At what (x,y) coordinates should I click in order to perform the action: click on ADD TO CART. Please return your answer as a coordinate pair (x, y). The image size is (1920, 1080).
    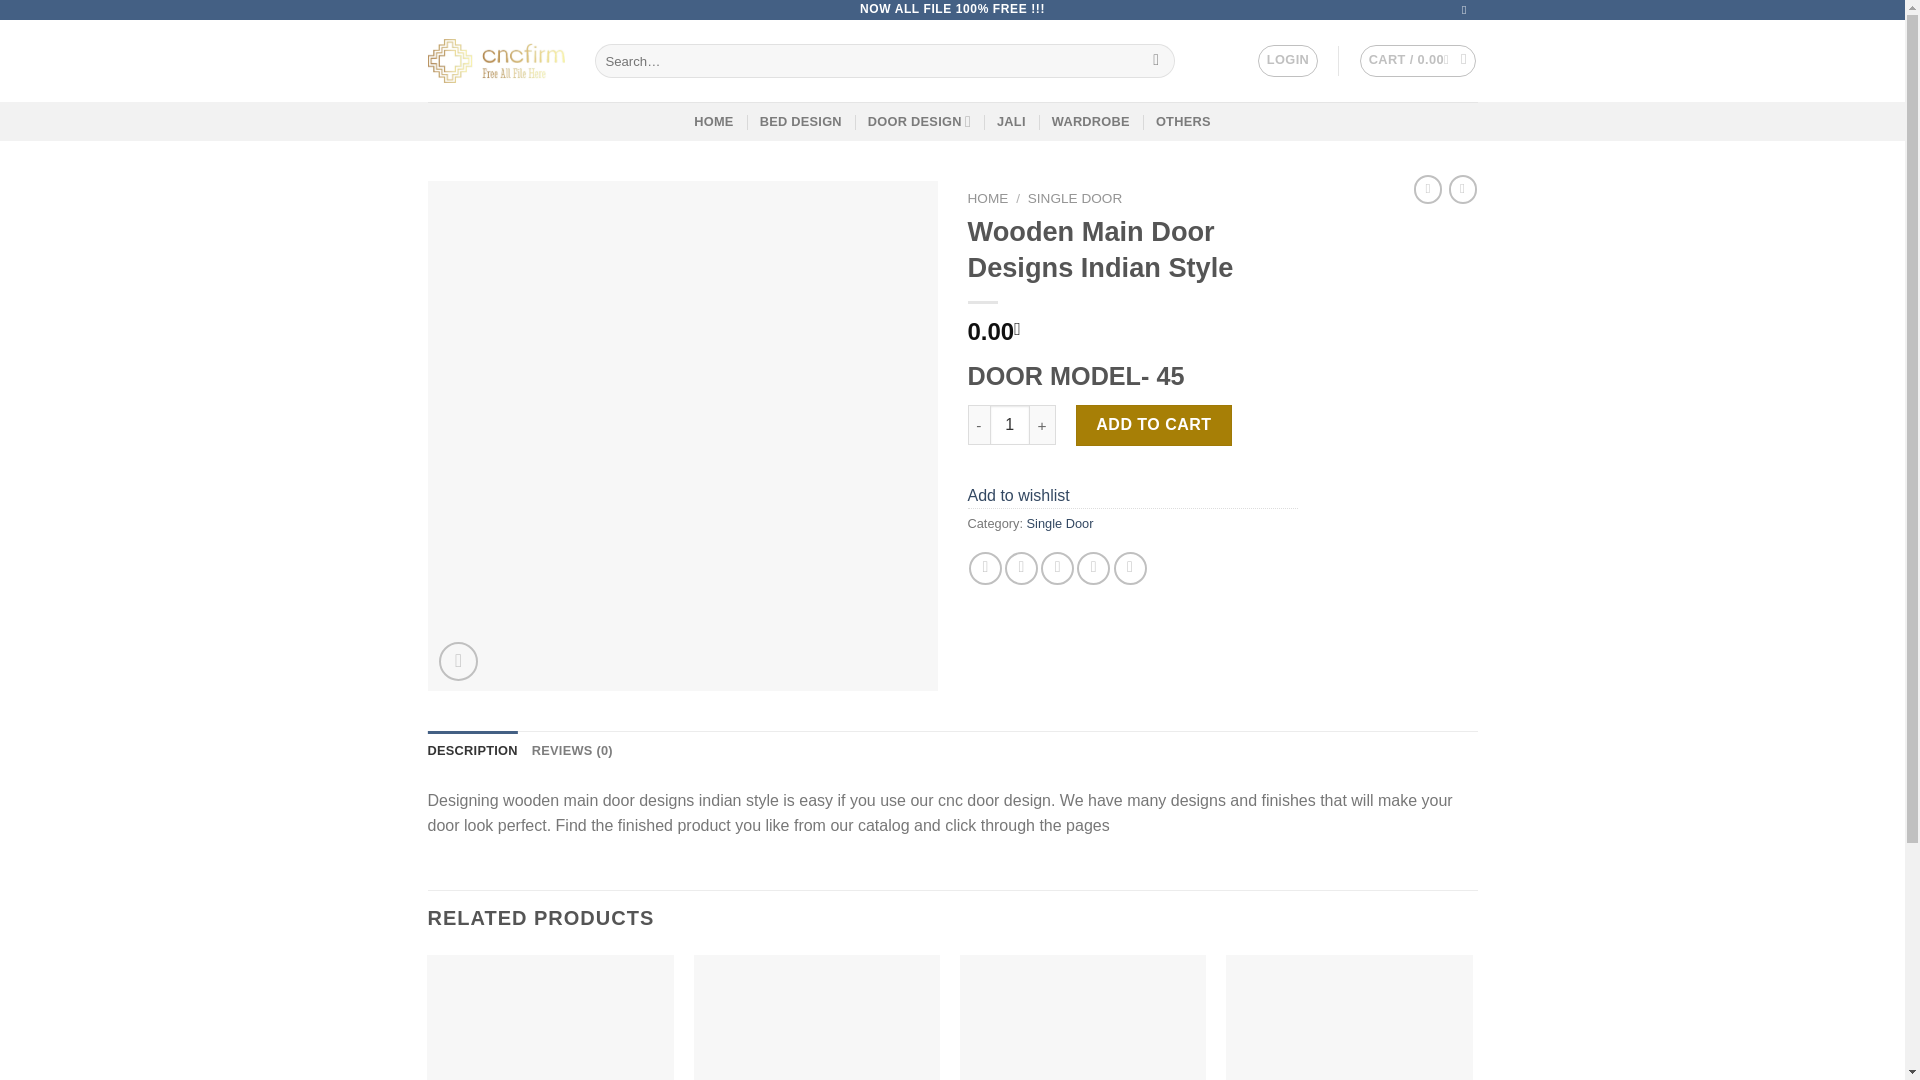
    Looking at the image, I should click on (1154, 424).